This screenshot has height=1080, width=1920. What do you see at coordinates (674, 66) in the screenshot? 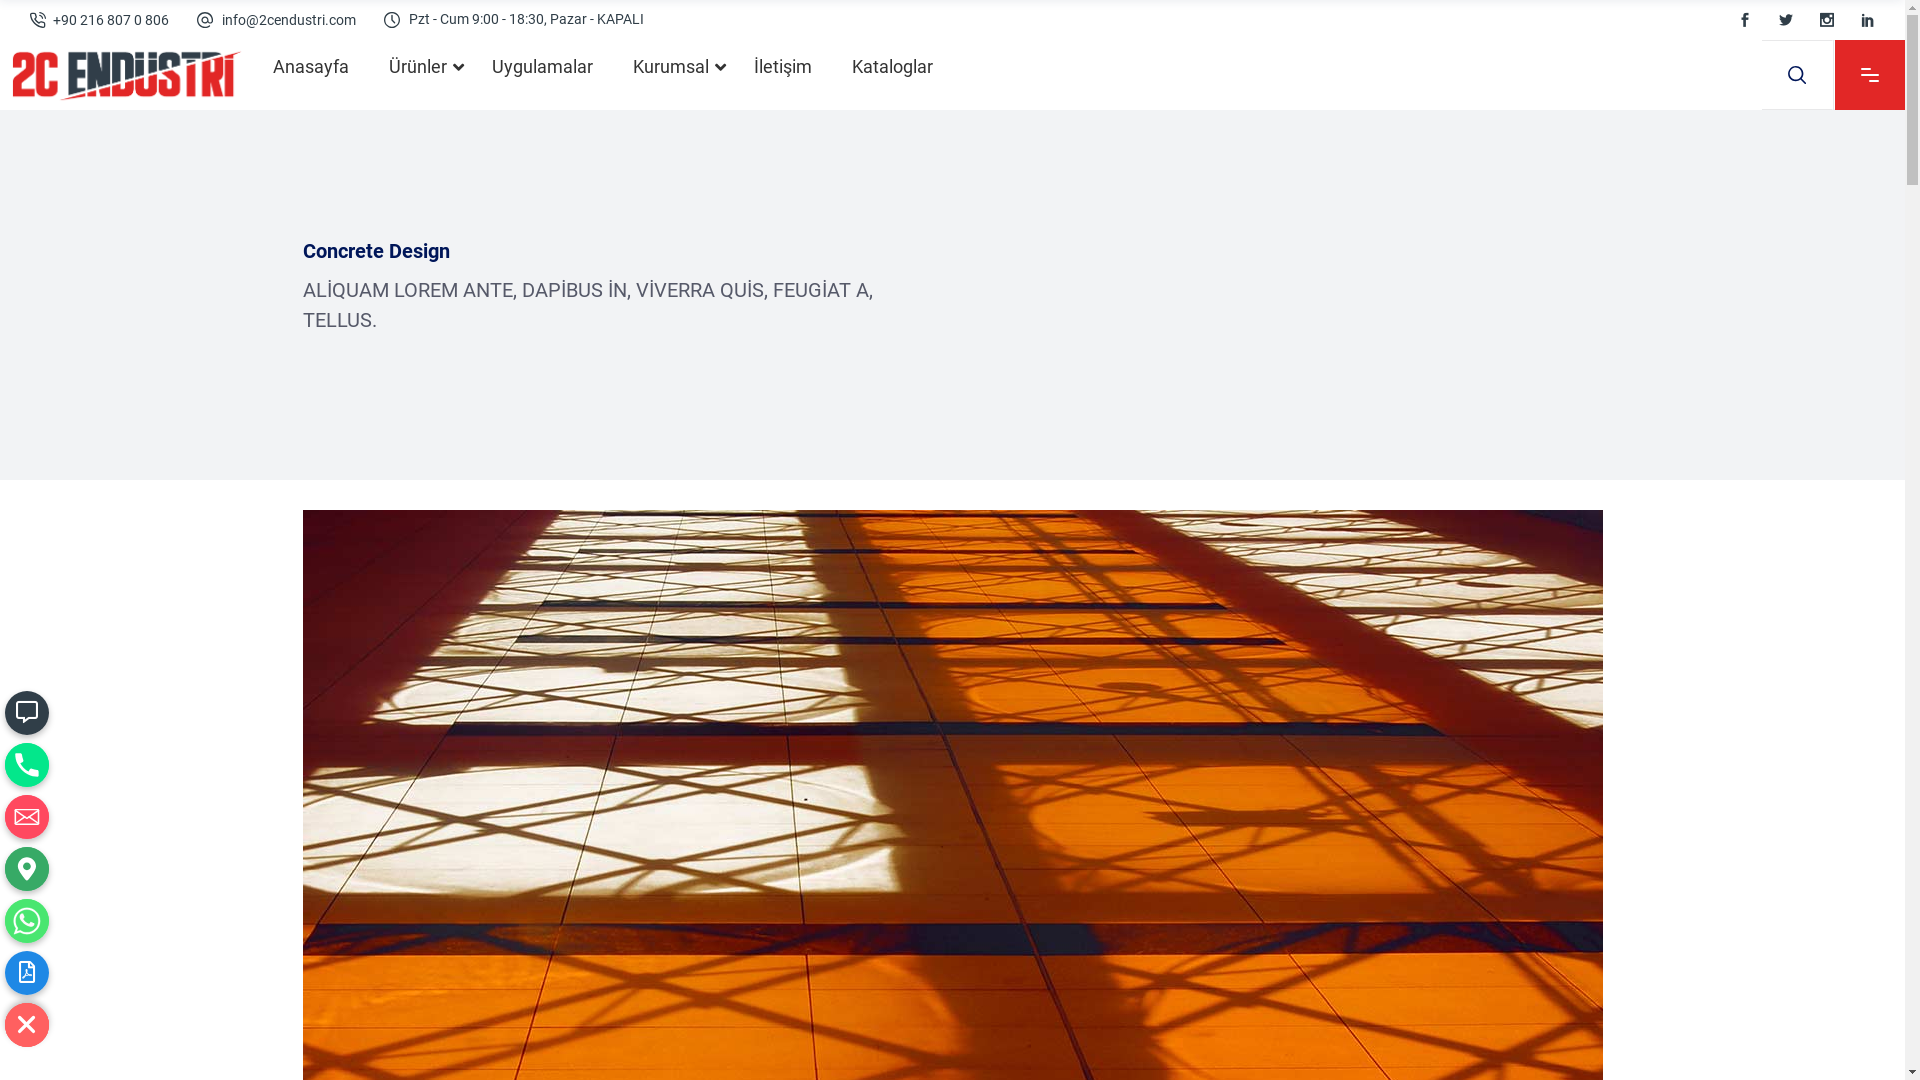
I see `Kurumsal` at bounding box center [674, 66].